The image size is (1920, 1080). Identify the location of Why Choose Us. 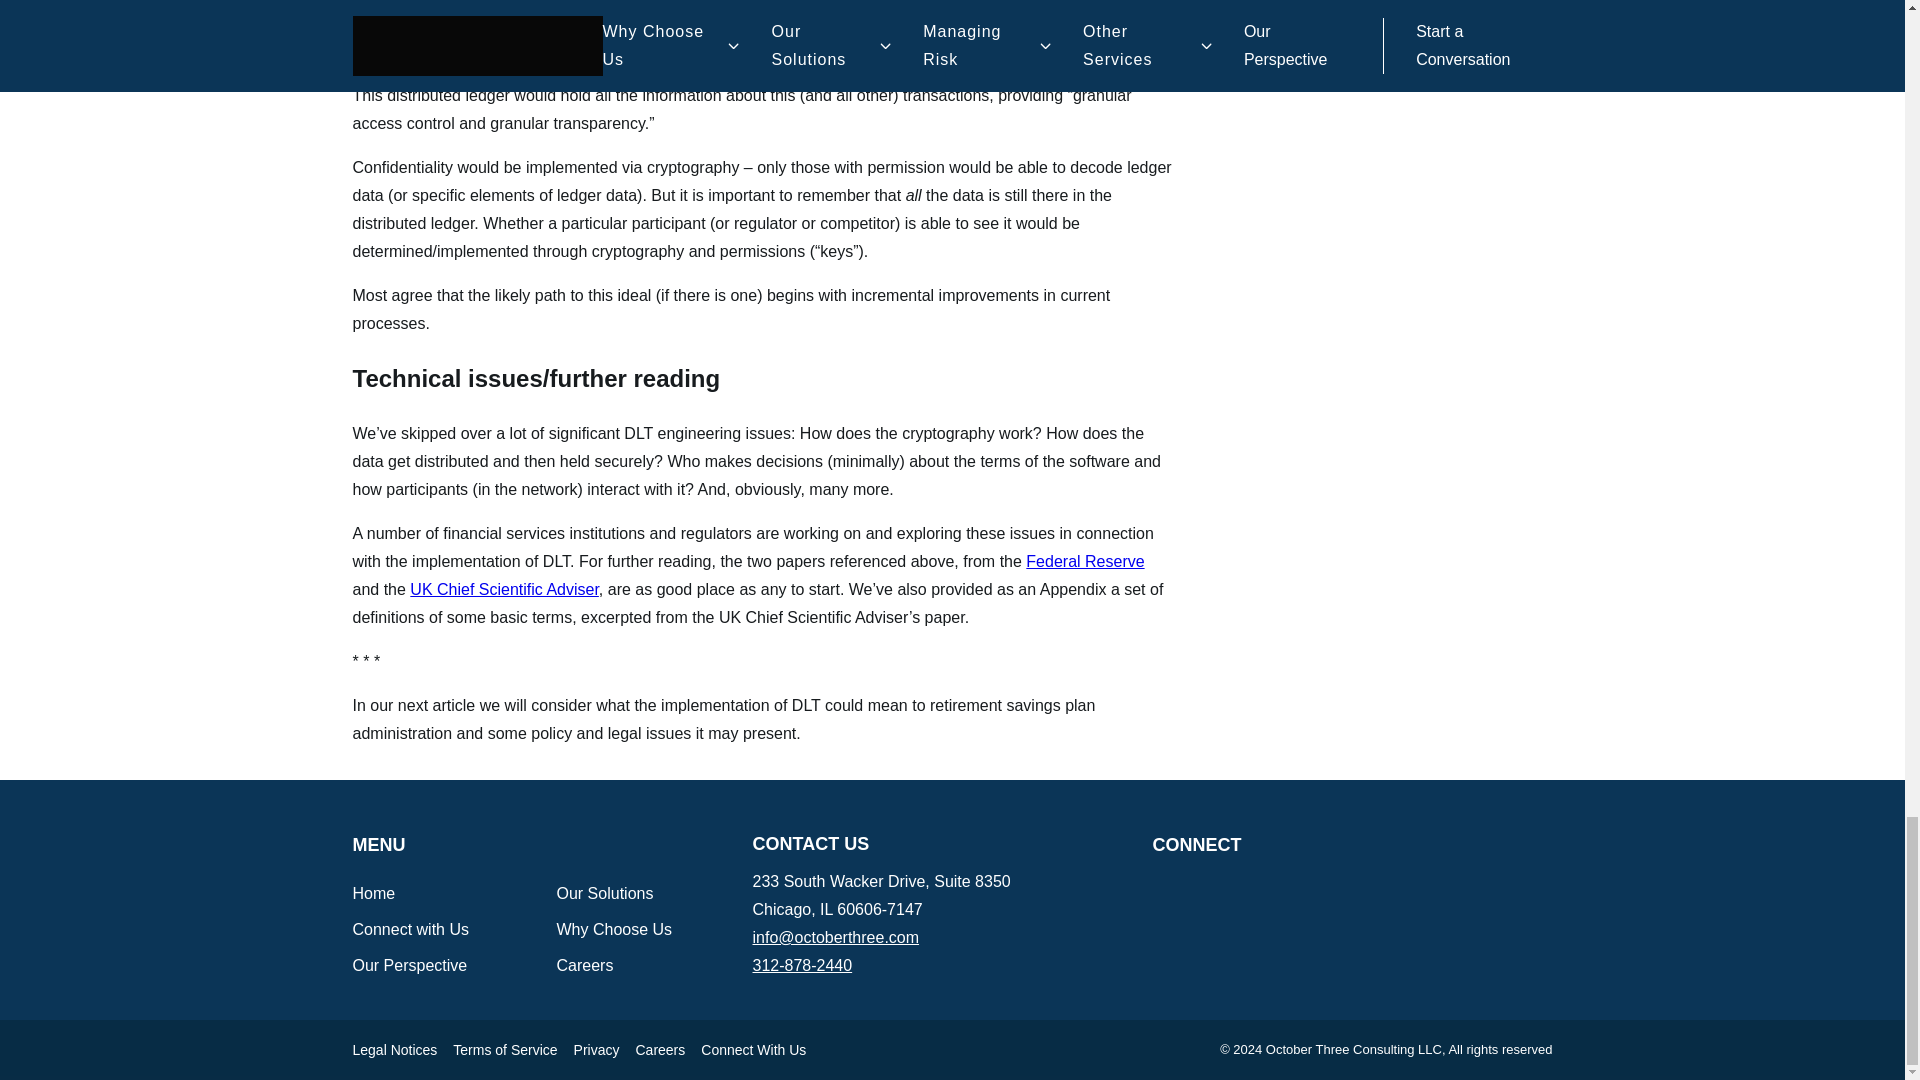
(614, 930).